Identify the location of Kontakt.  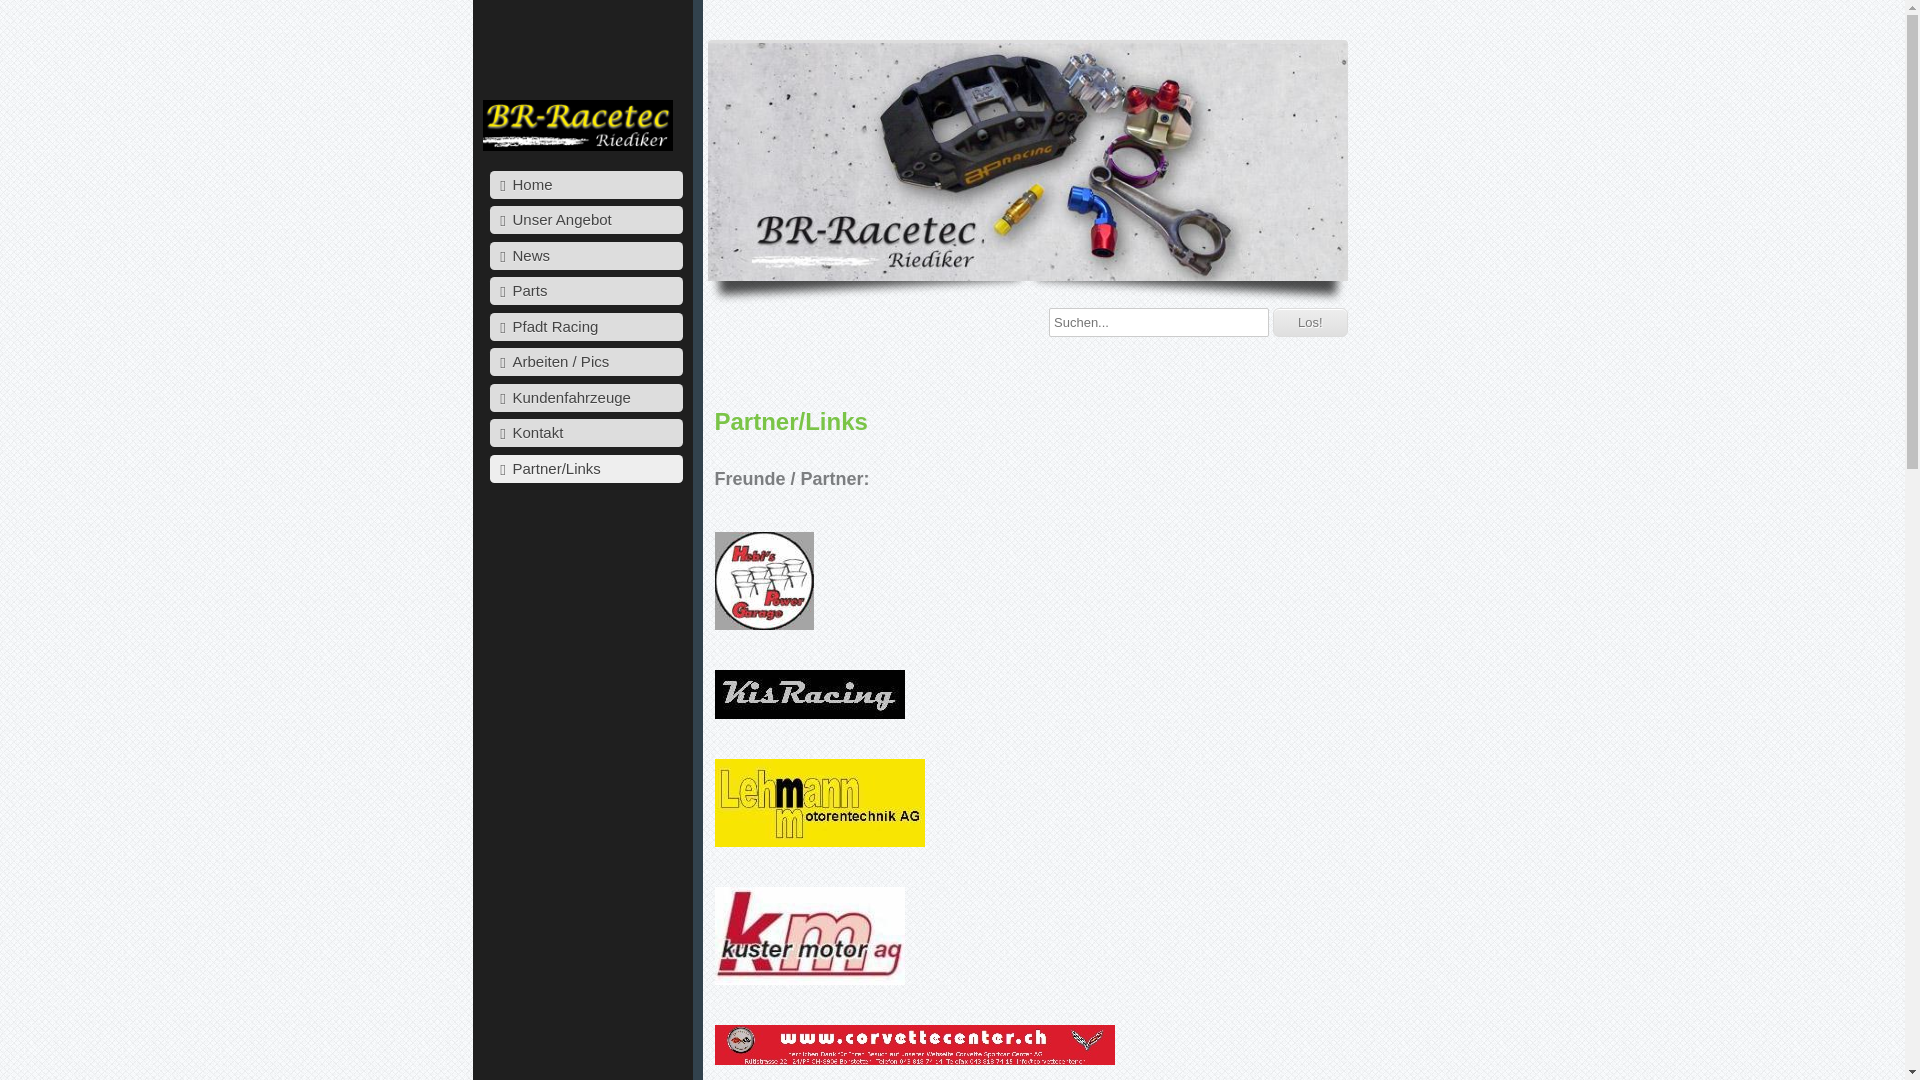
(586, 432).